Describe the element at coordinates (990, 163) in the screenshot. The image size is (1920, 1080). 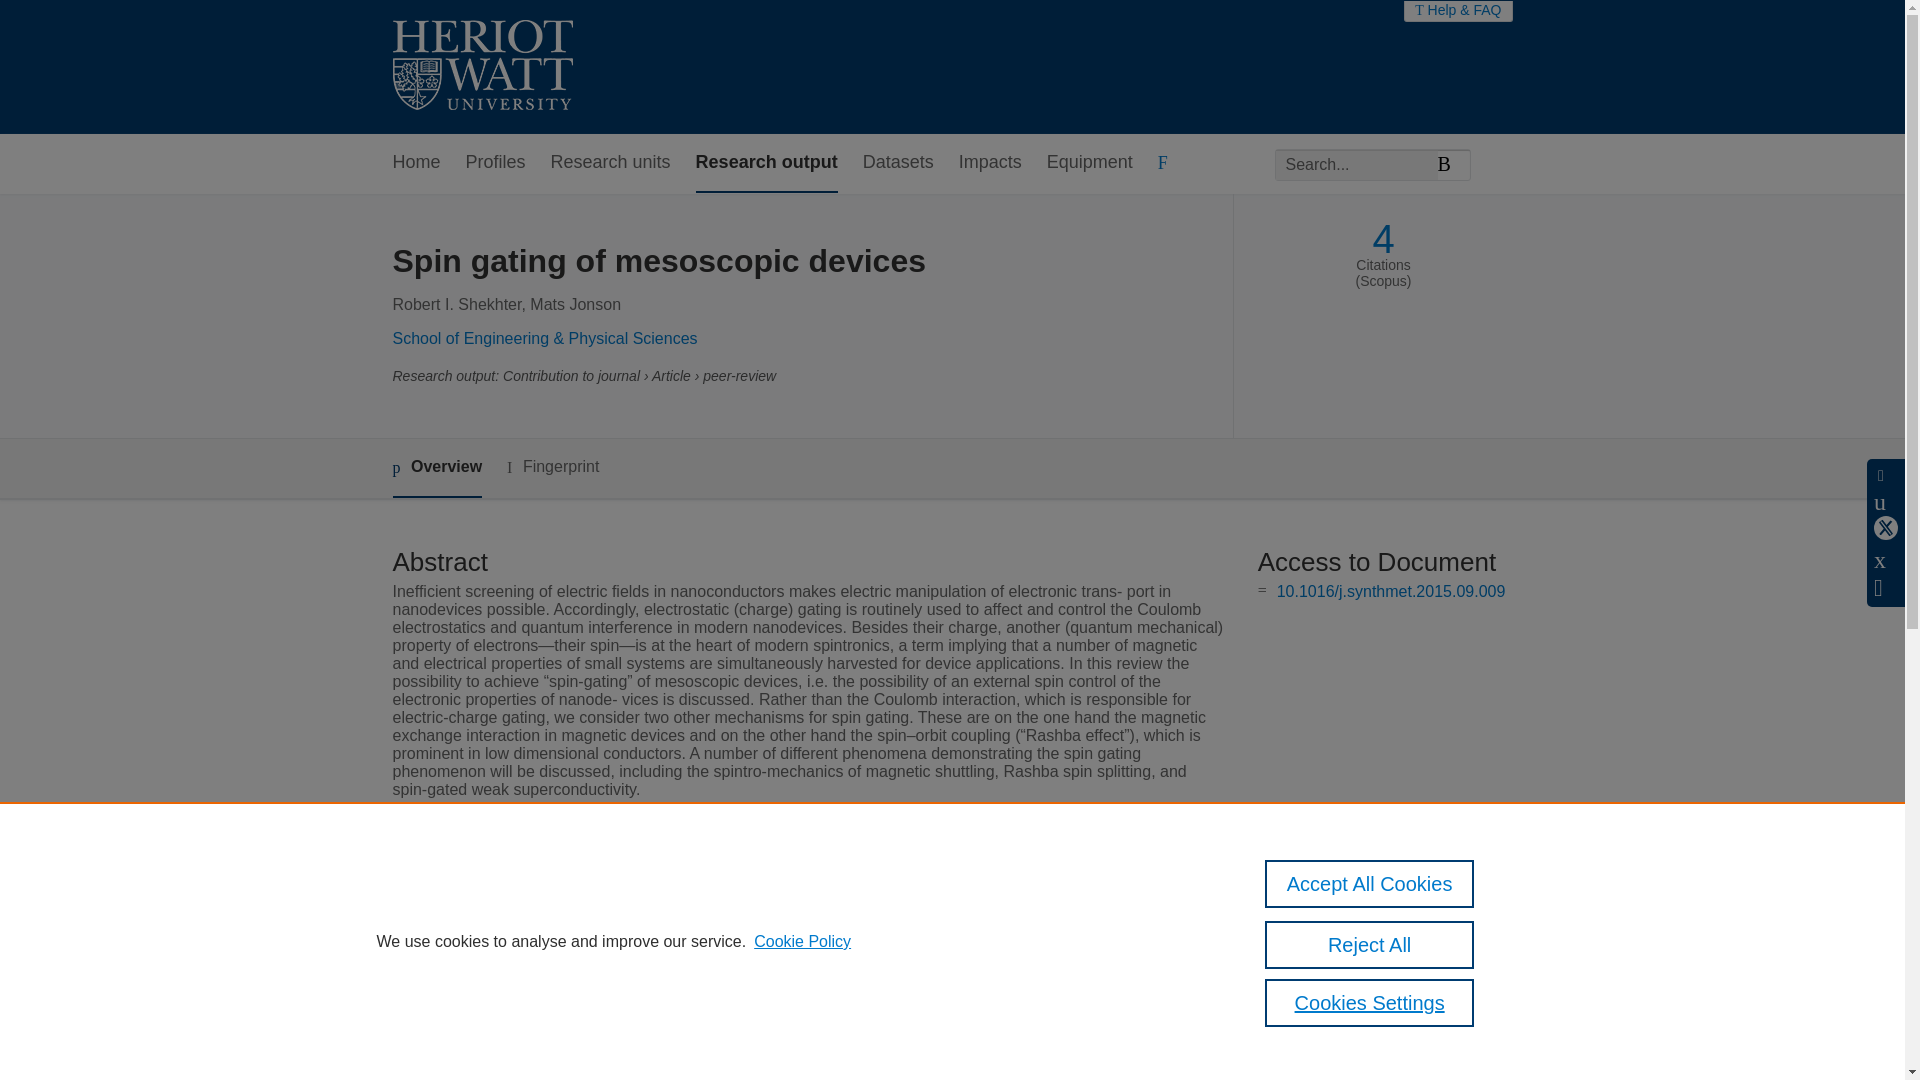
I see `Impacts` at that location.